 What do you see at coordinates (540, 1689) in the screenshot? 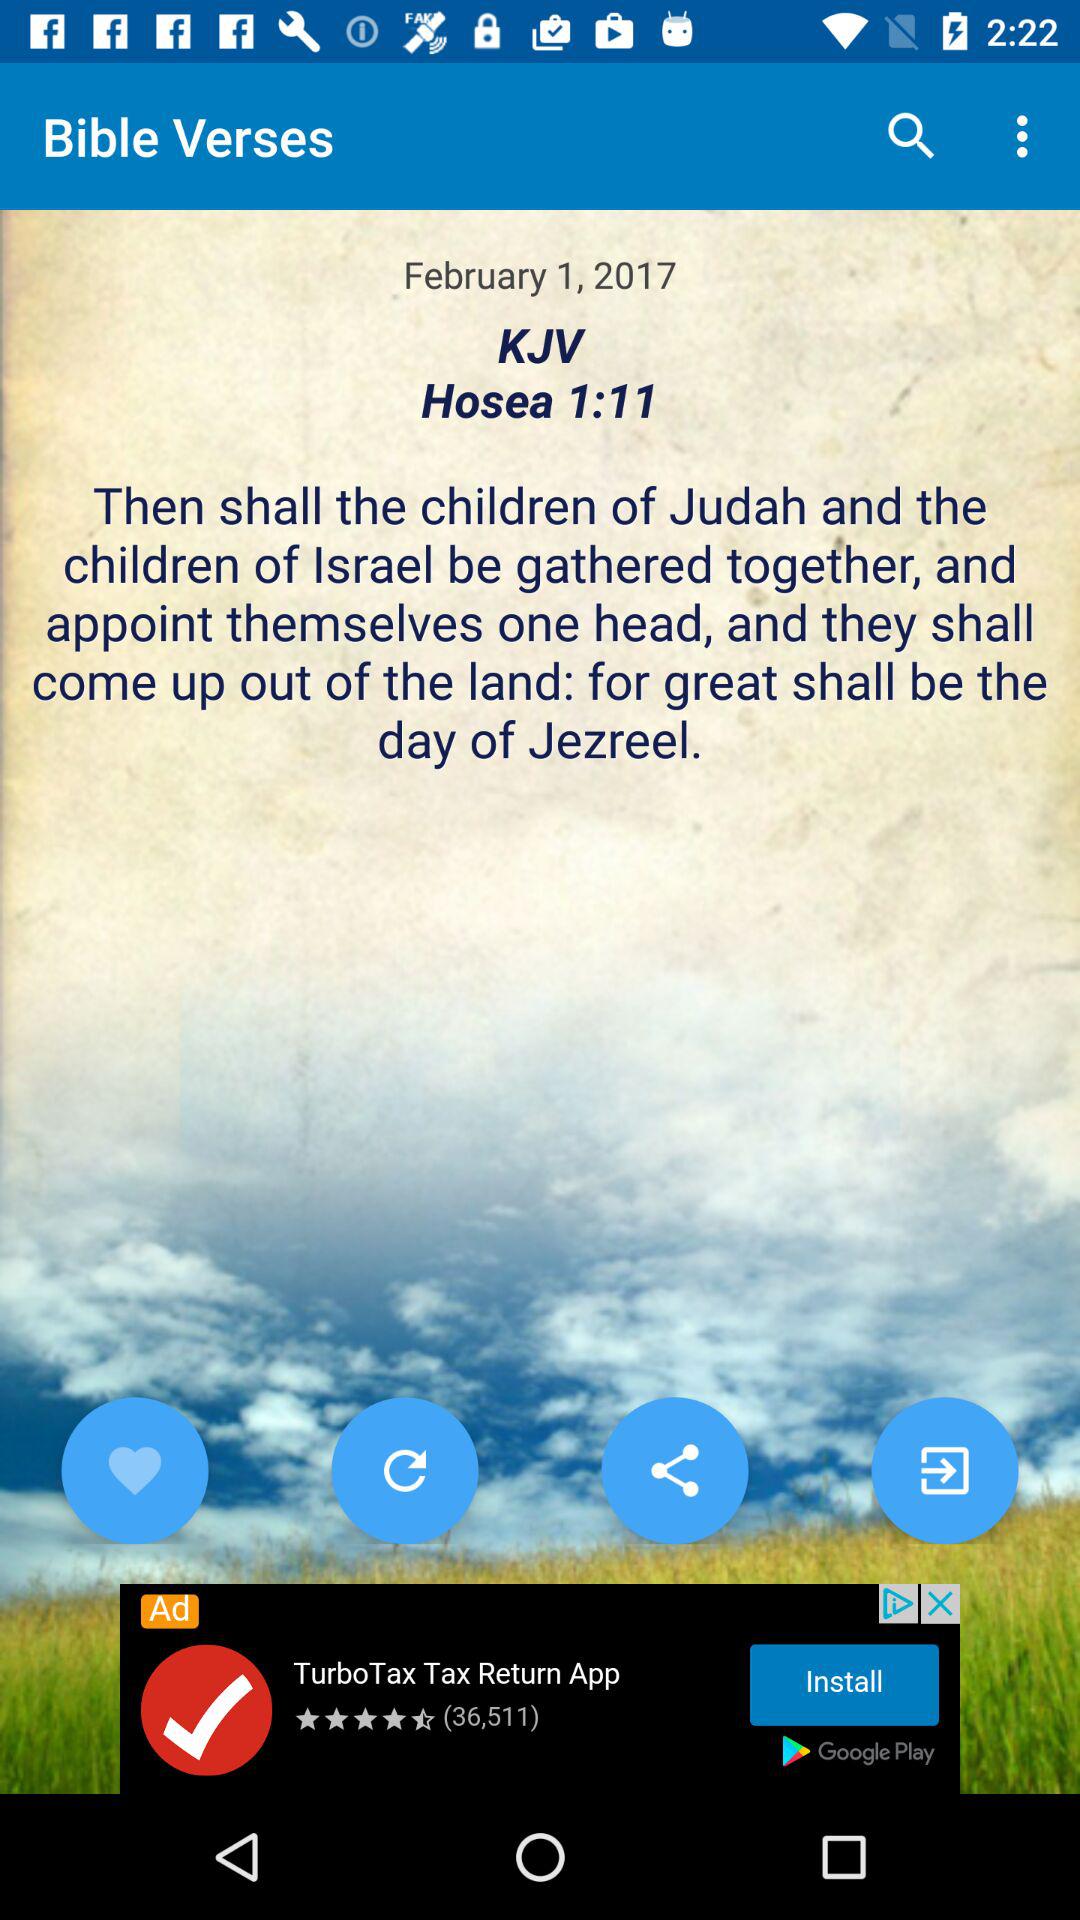
I see `advertisement` at bounding box center [540, 1689].